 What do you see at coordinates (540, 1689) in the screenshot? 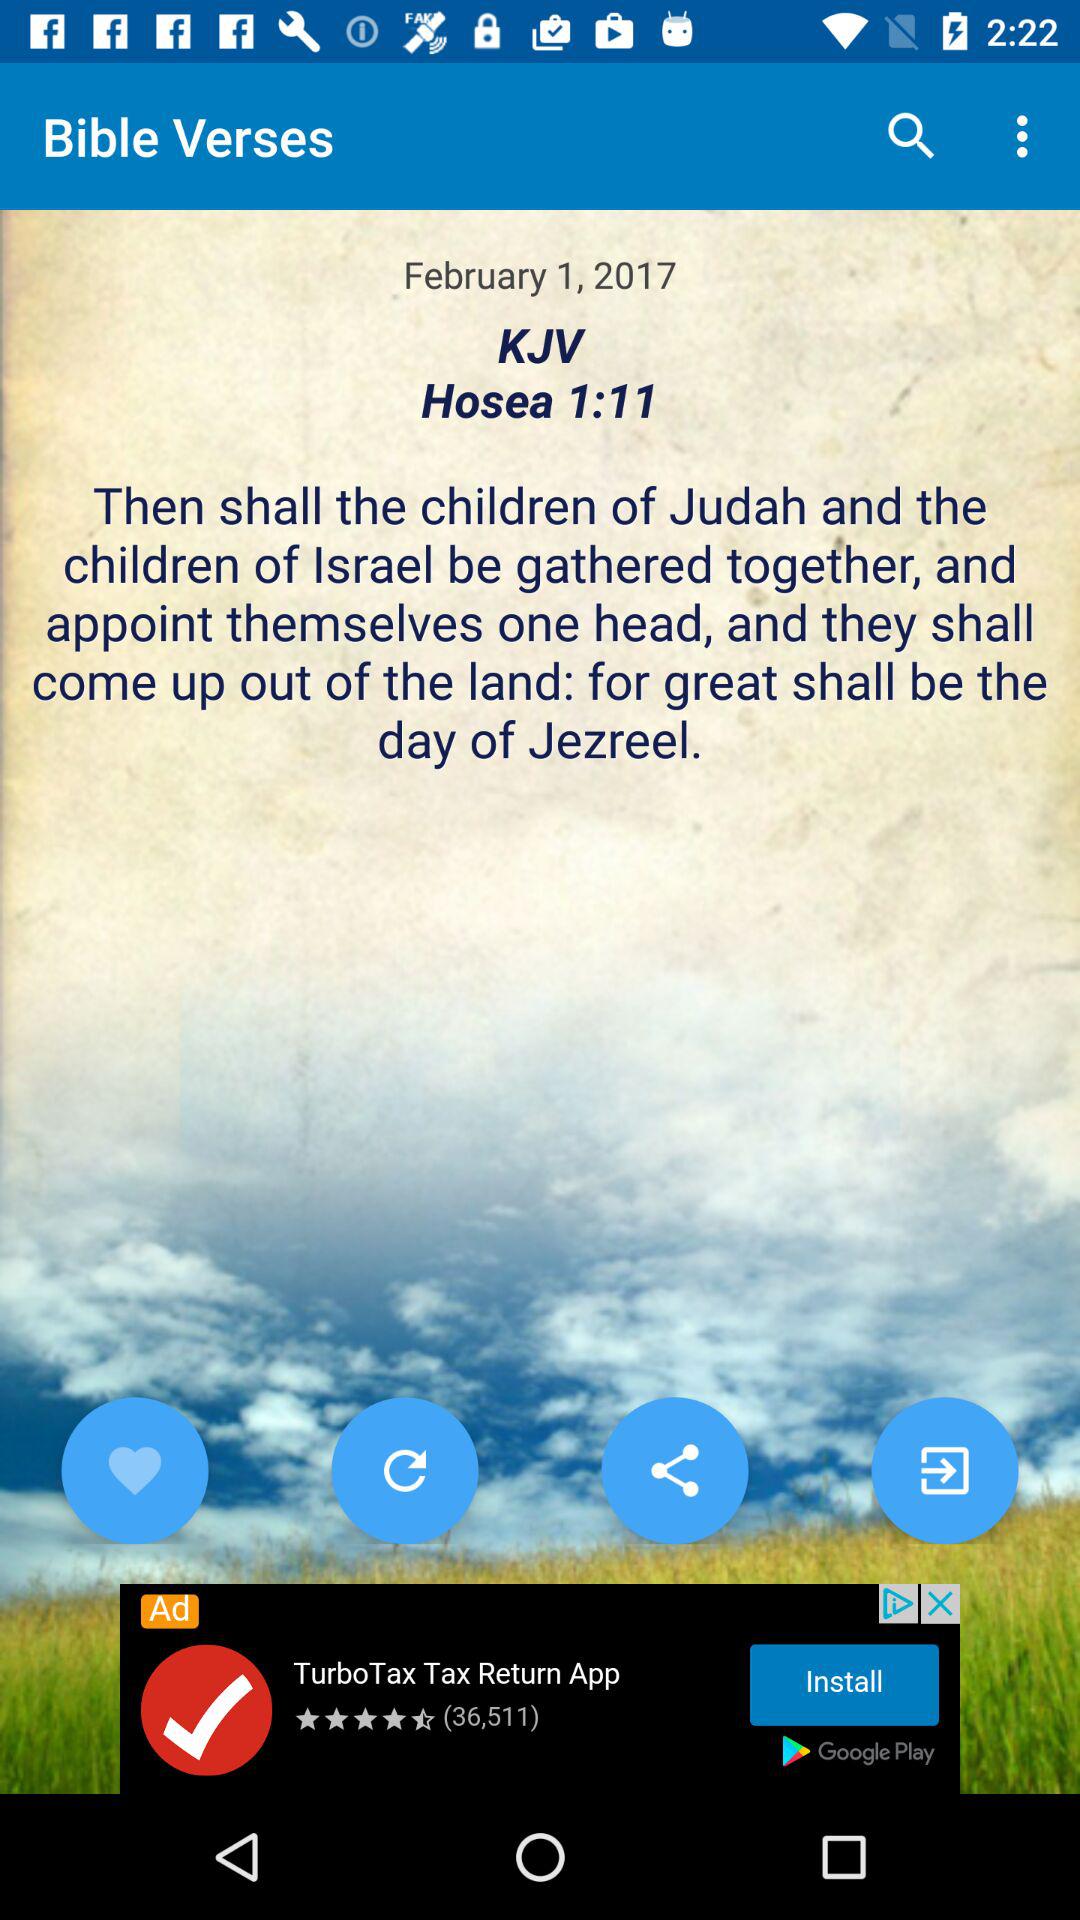
I see `advertisement` at bounding box center [540, 1689].